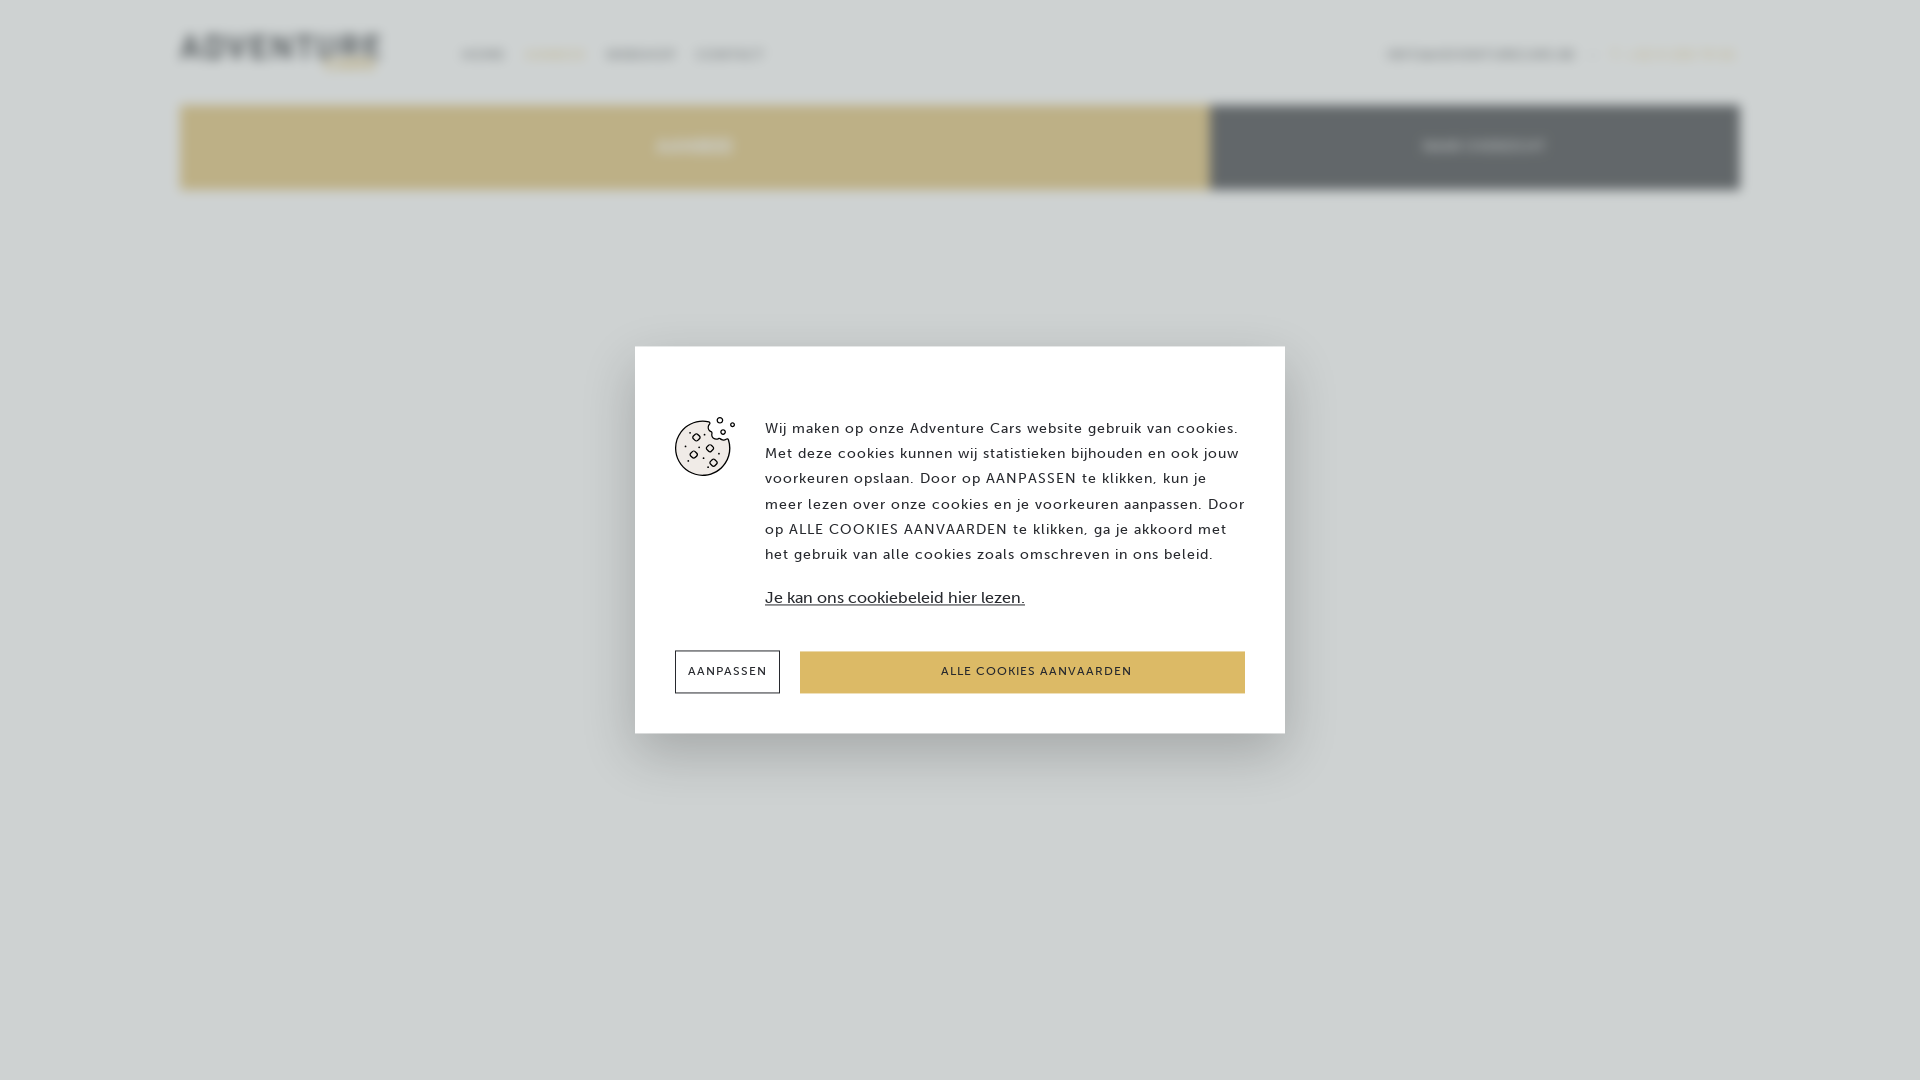 This screenshot has width=1920, height=1080. What do you see at coordinates (556, 53) in the screenshot?
I see `AANBOD` at bounding box center [556, 53].